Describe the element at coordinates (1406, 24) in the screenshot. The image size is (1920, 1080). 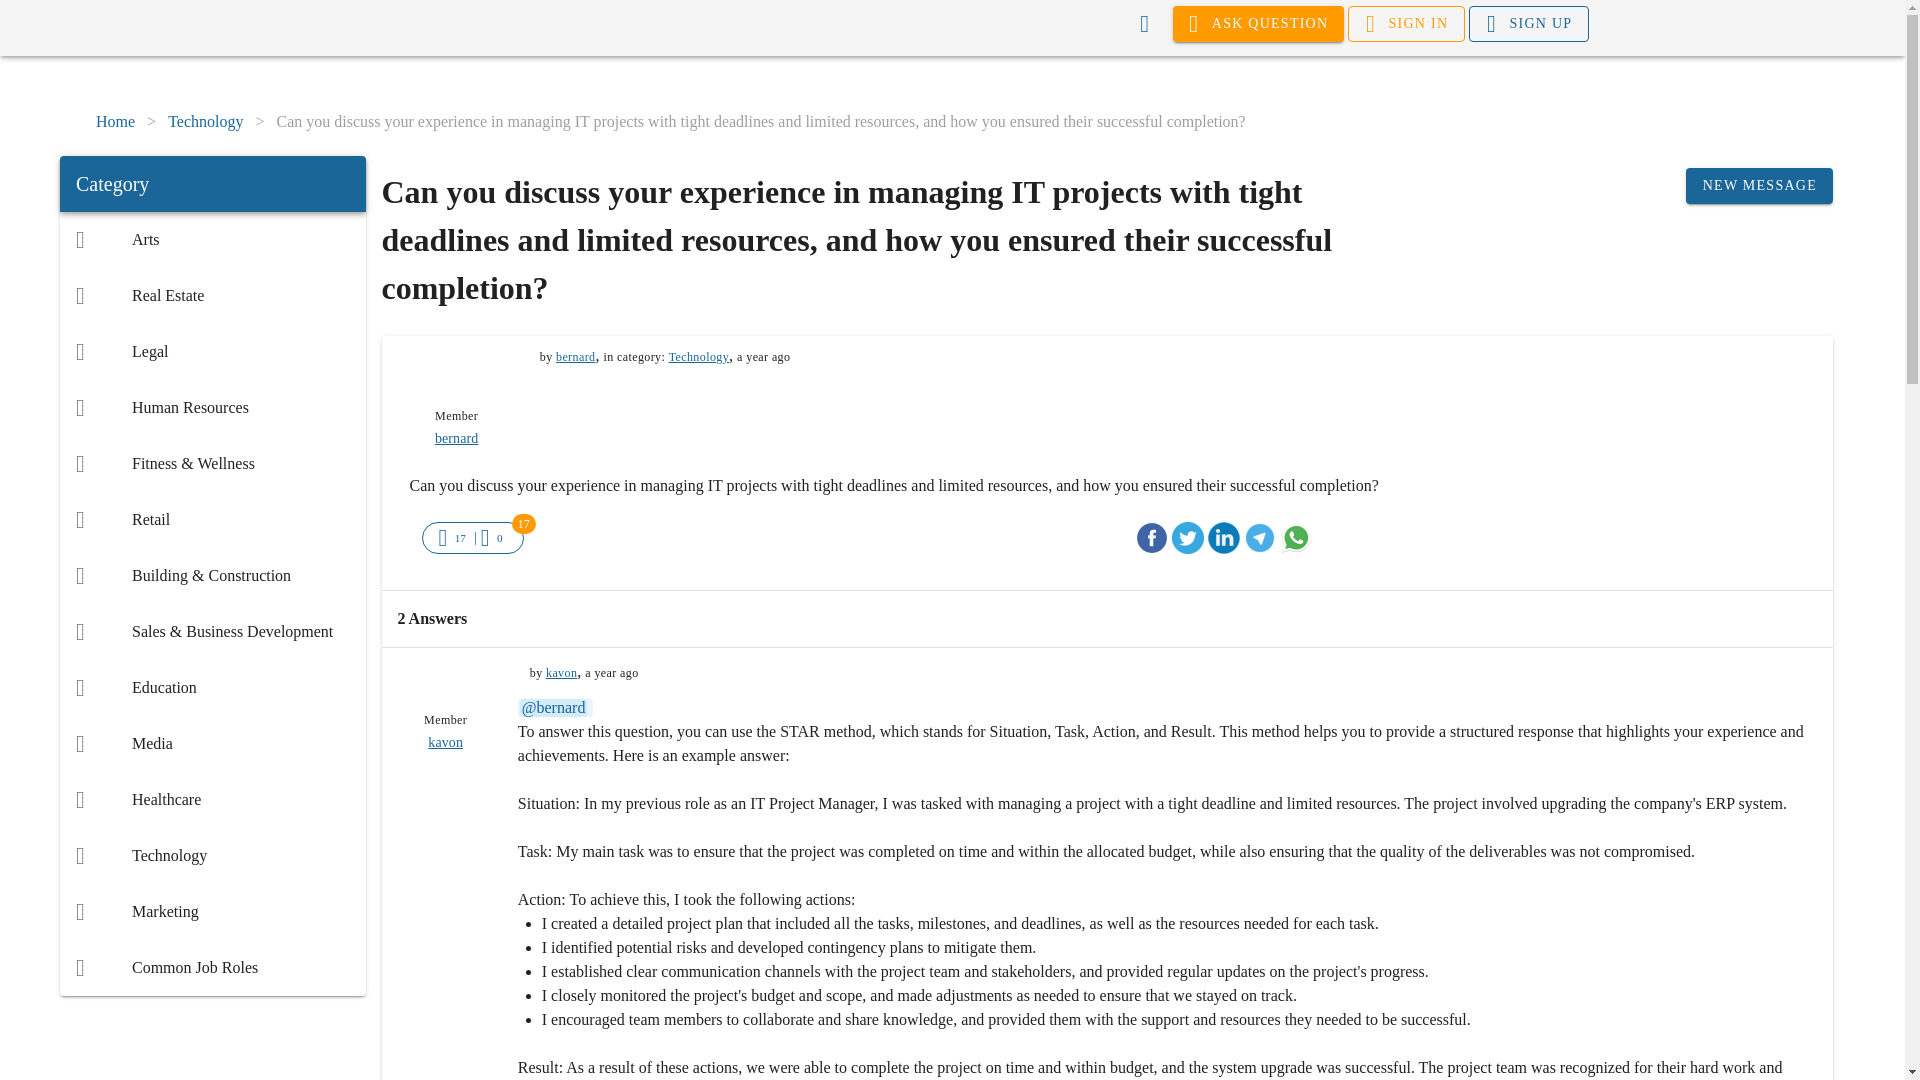
I see `SIGN IN` at that location.